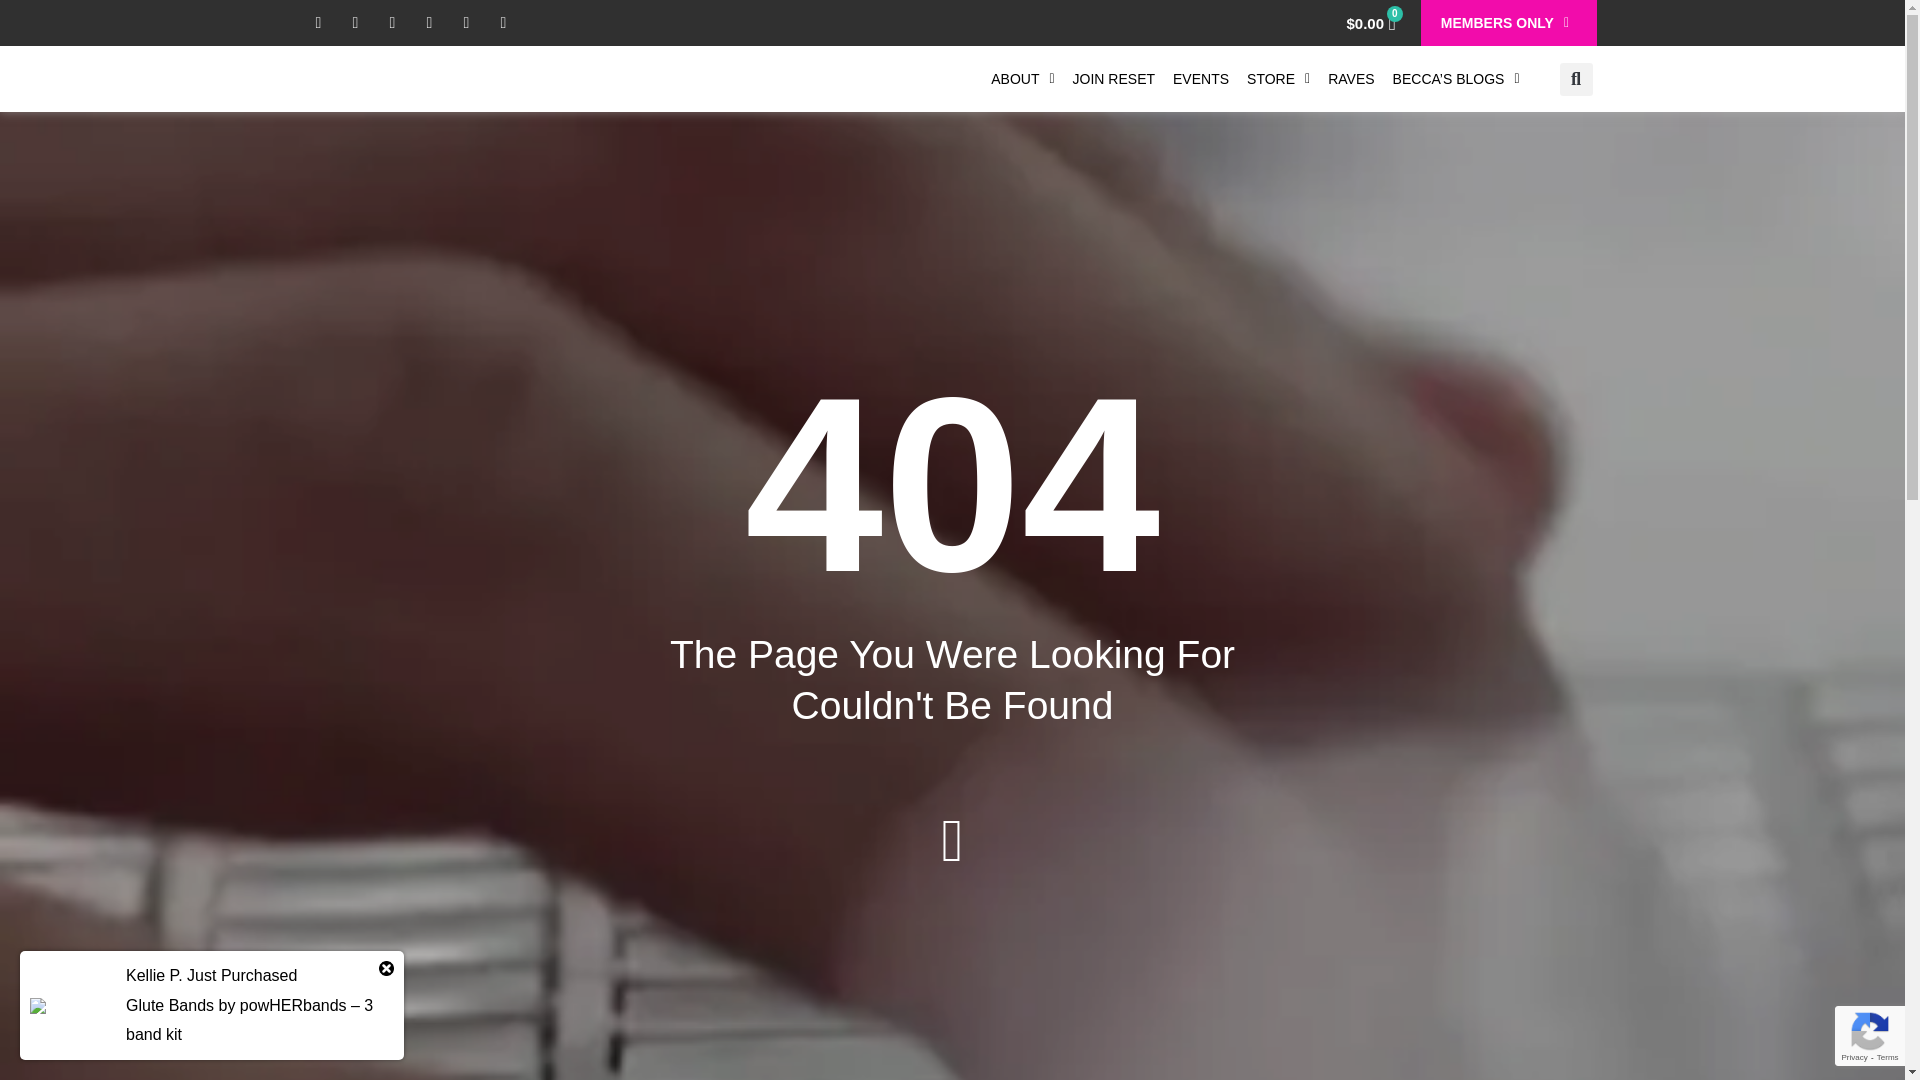 The width and height of the screenshot is (1920, 1080). Describe the element at coordinates (1504, 23) in the screenshot. I see `MEMBERS ONLY` at that location.